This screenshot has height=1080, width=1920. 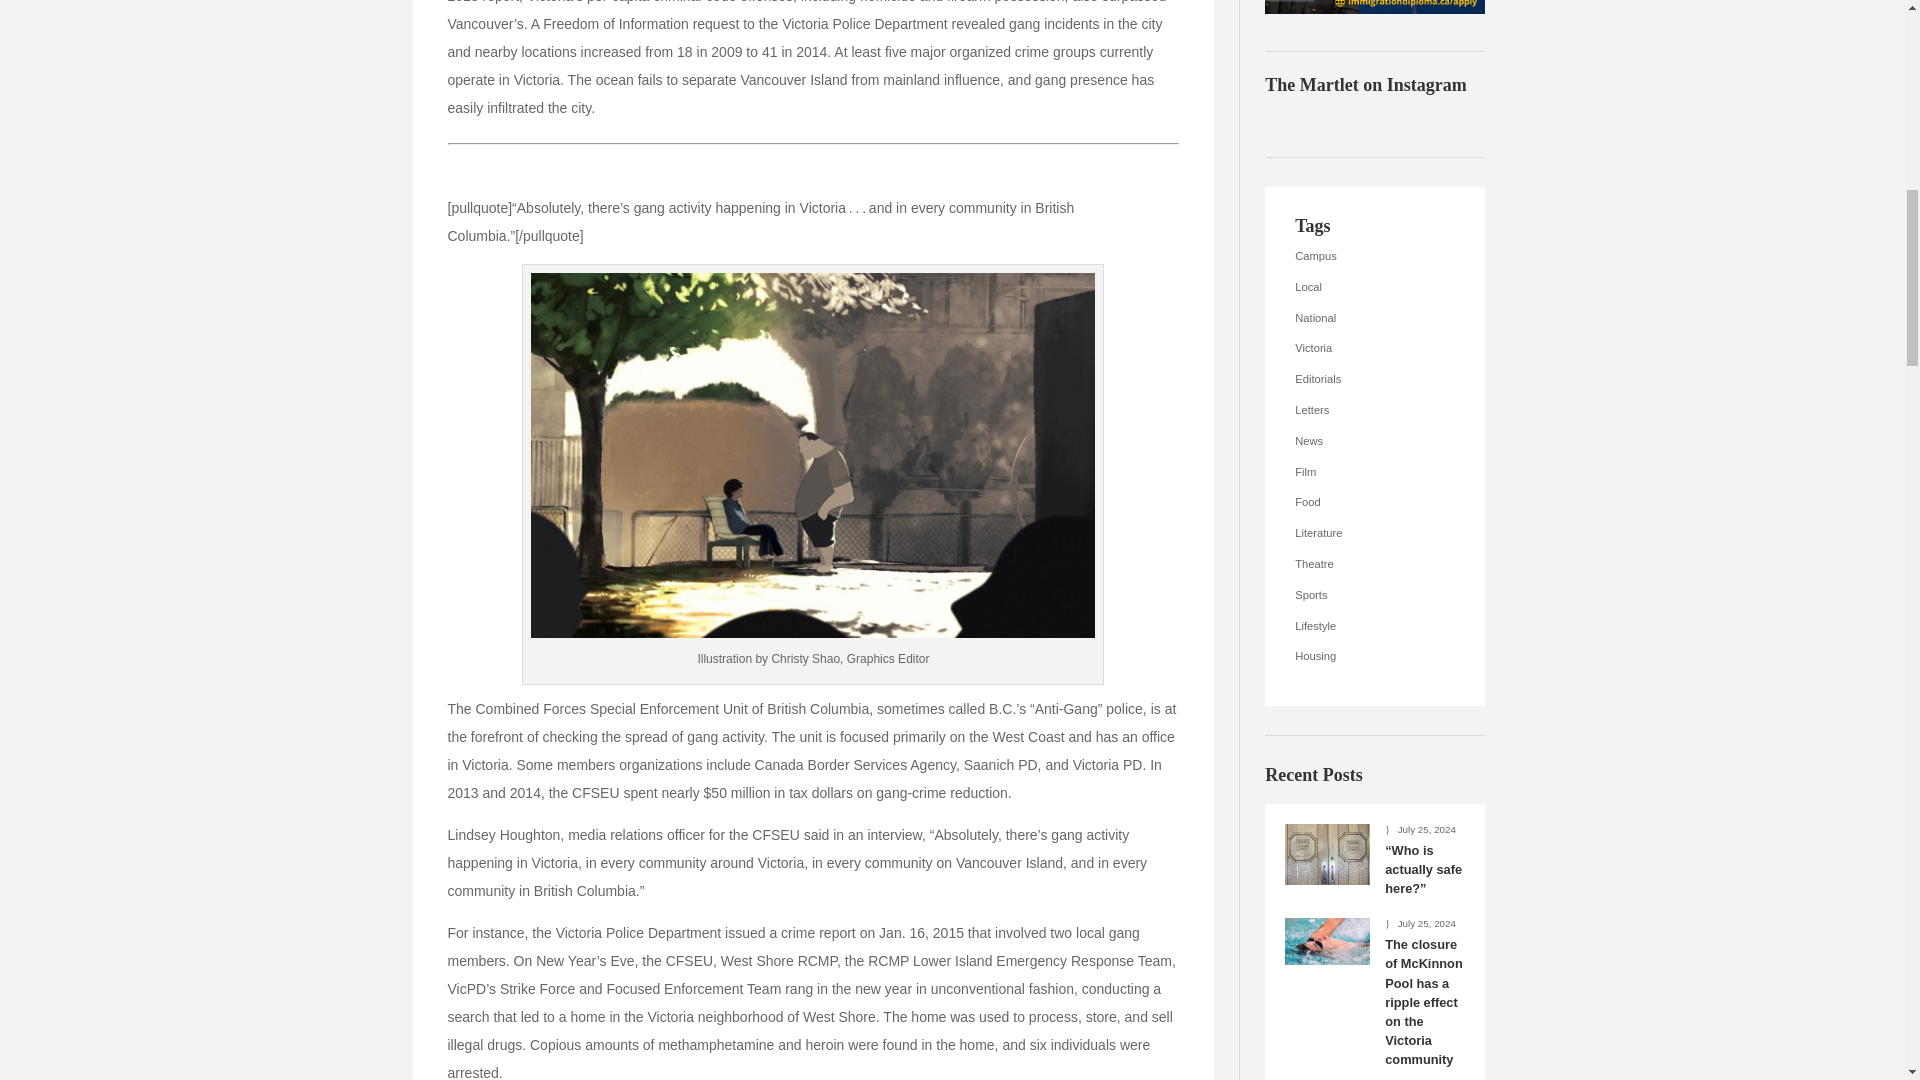 What do you see at coordinates (1374, 256) in the screenshot?
I see `Campus` at bounding box center [1374, 256].